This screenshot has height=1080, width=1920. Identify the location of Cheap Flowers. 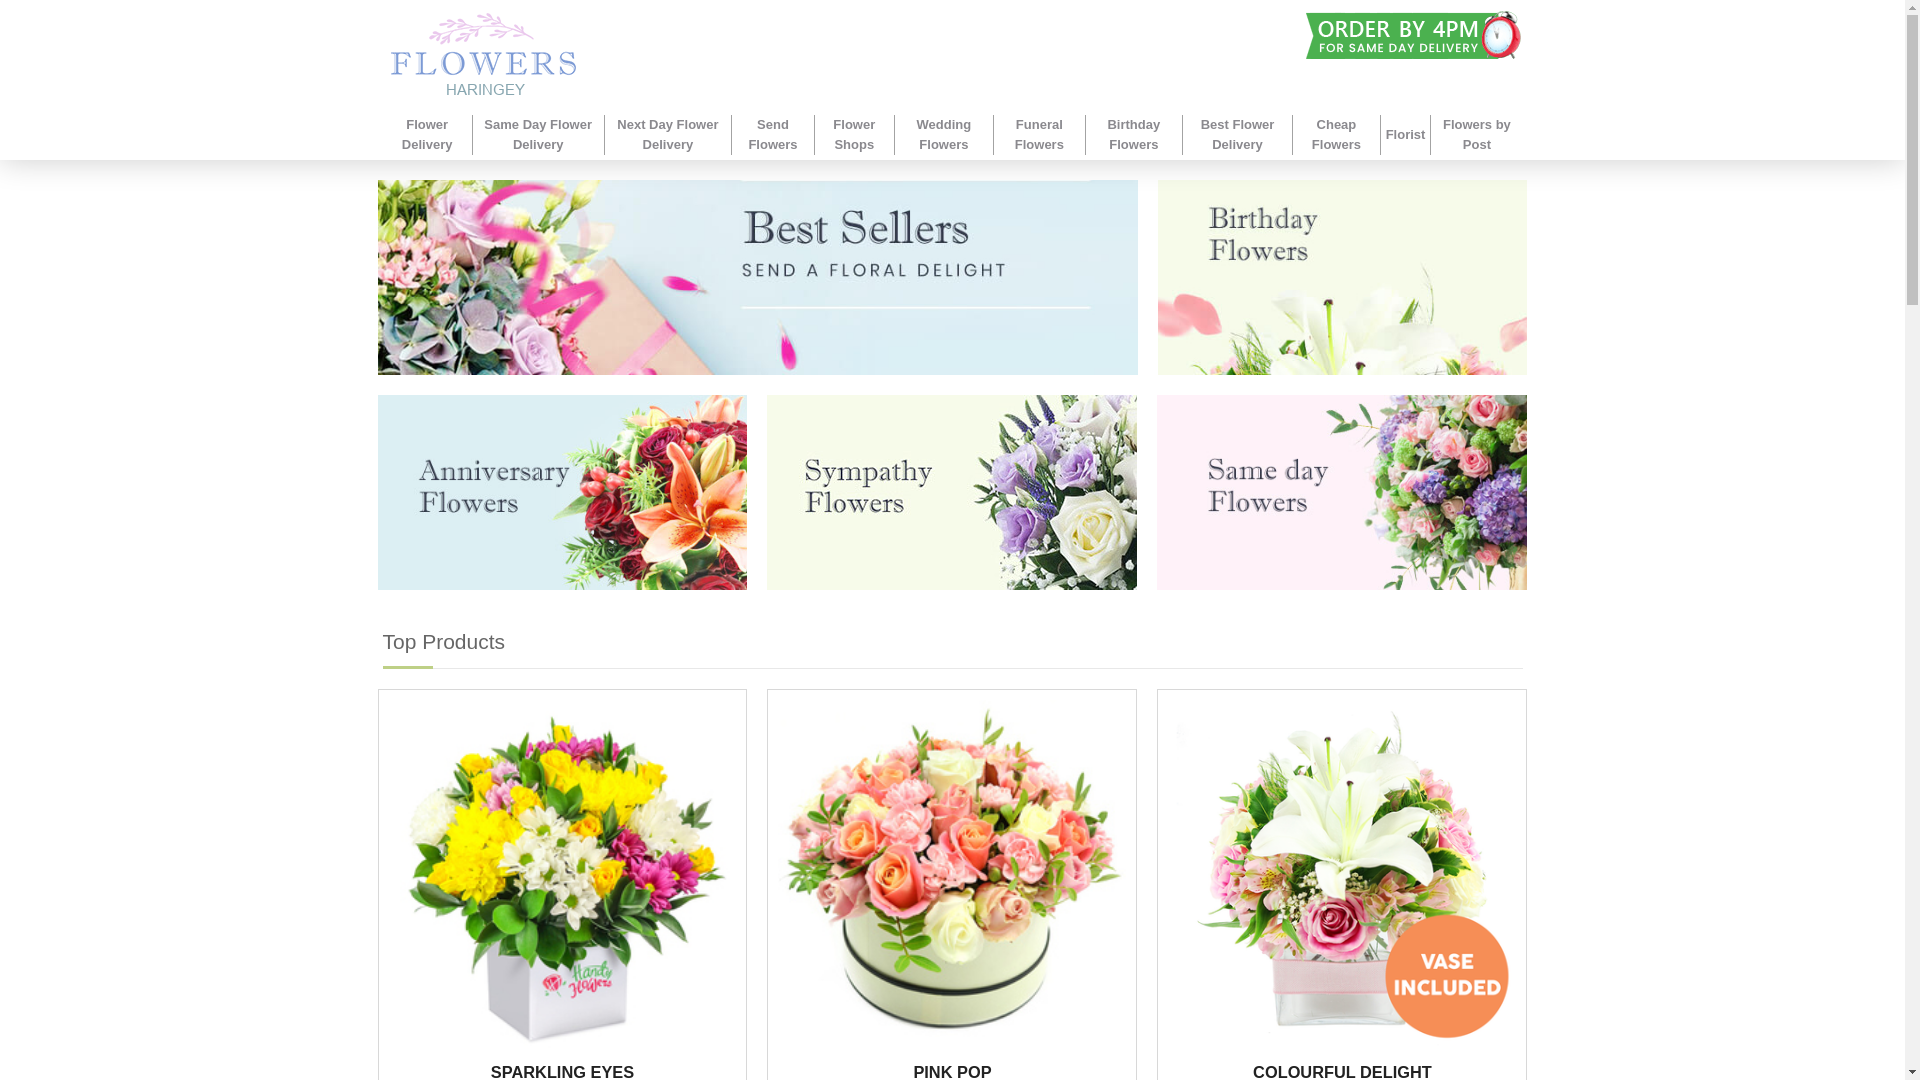
(1336, 134).